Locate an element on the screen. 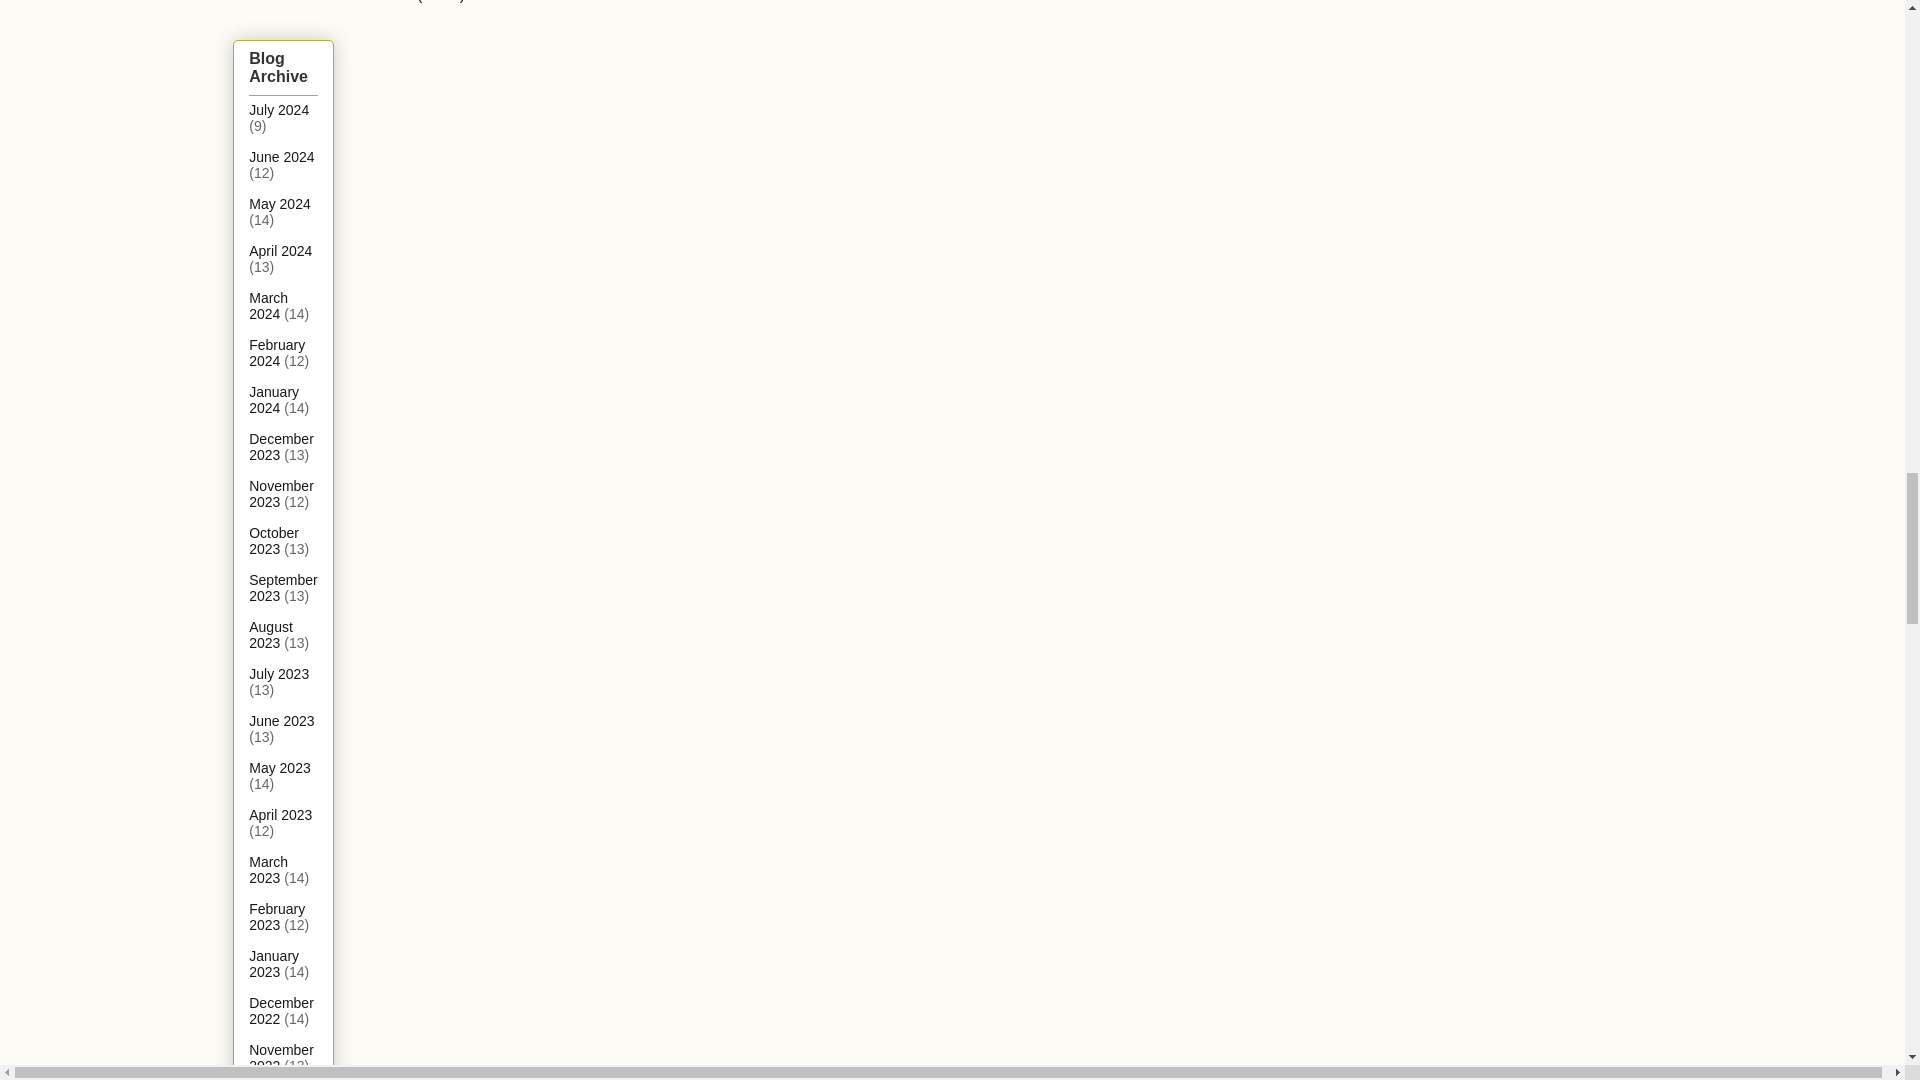 Image resolution: width=1920 pixels, height=1080 pixels. May 2023 is located at coordinates (279, 768).